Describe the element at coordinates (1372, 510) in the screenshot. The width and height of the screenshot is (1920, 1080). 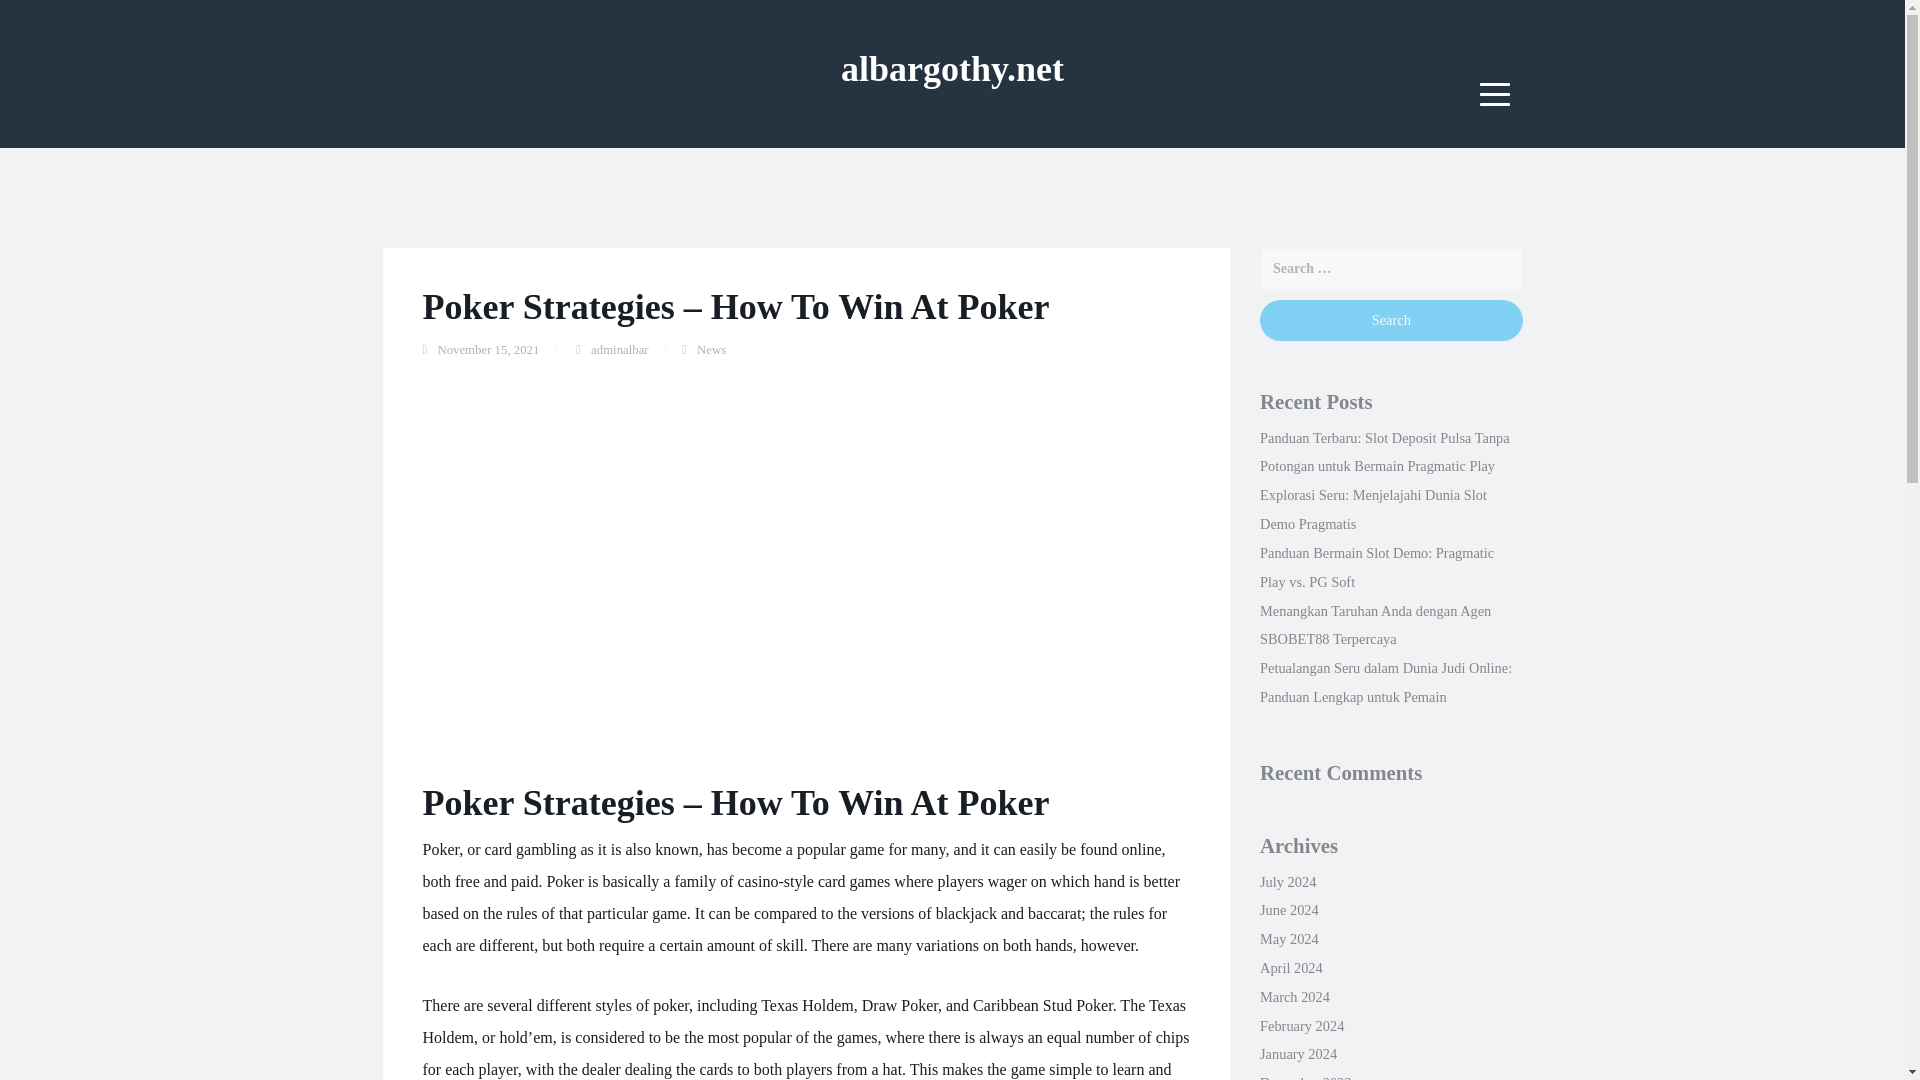
I see `Explorasi Seru: Menjelajahi Dunia Slot Demo Pragmatis` at that location.